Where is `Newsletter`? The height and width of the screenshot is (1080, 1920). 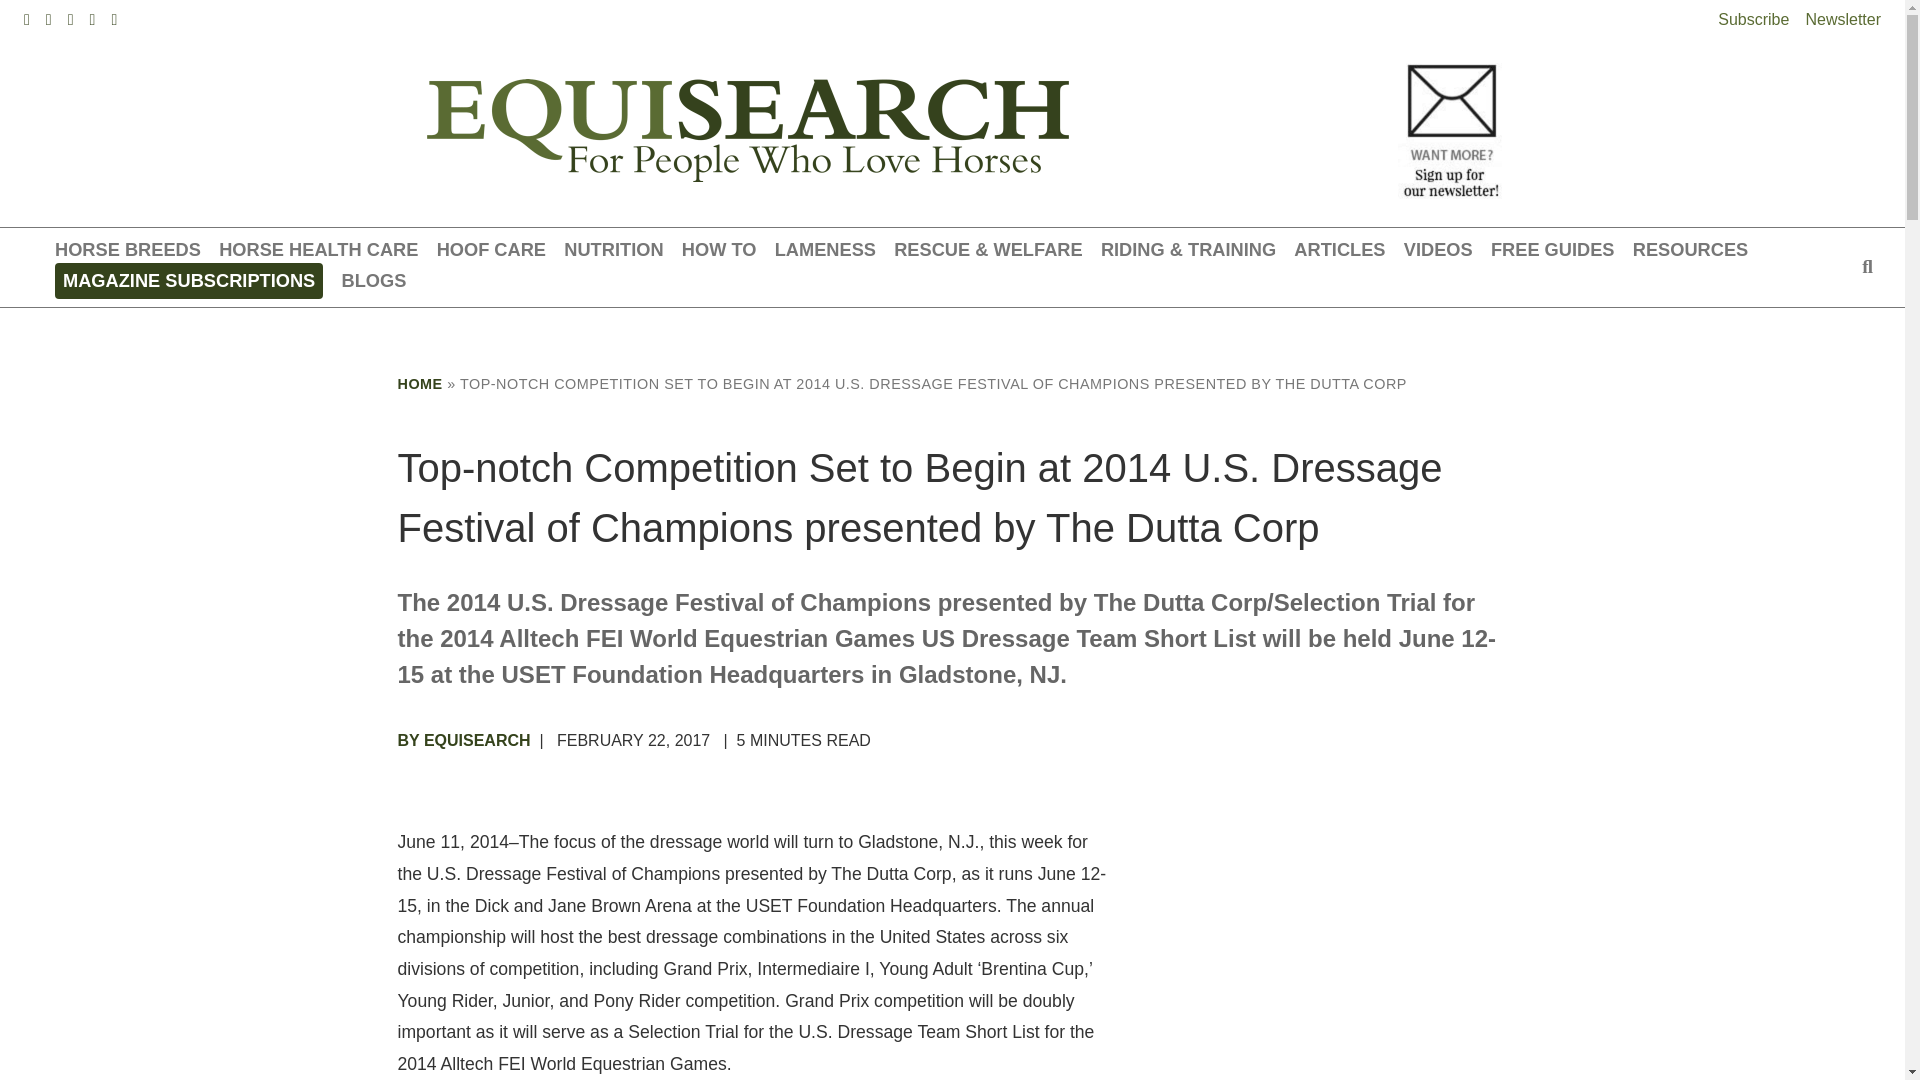
Newsletter is located at coordinates (1842, 19).